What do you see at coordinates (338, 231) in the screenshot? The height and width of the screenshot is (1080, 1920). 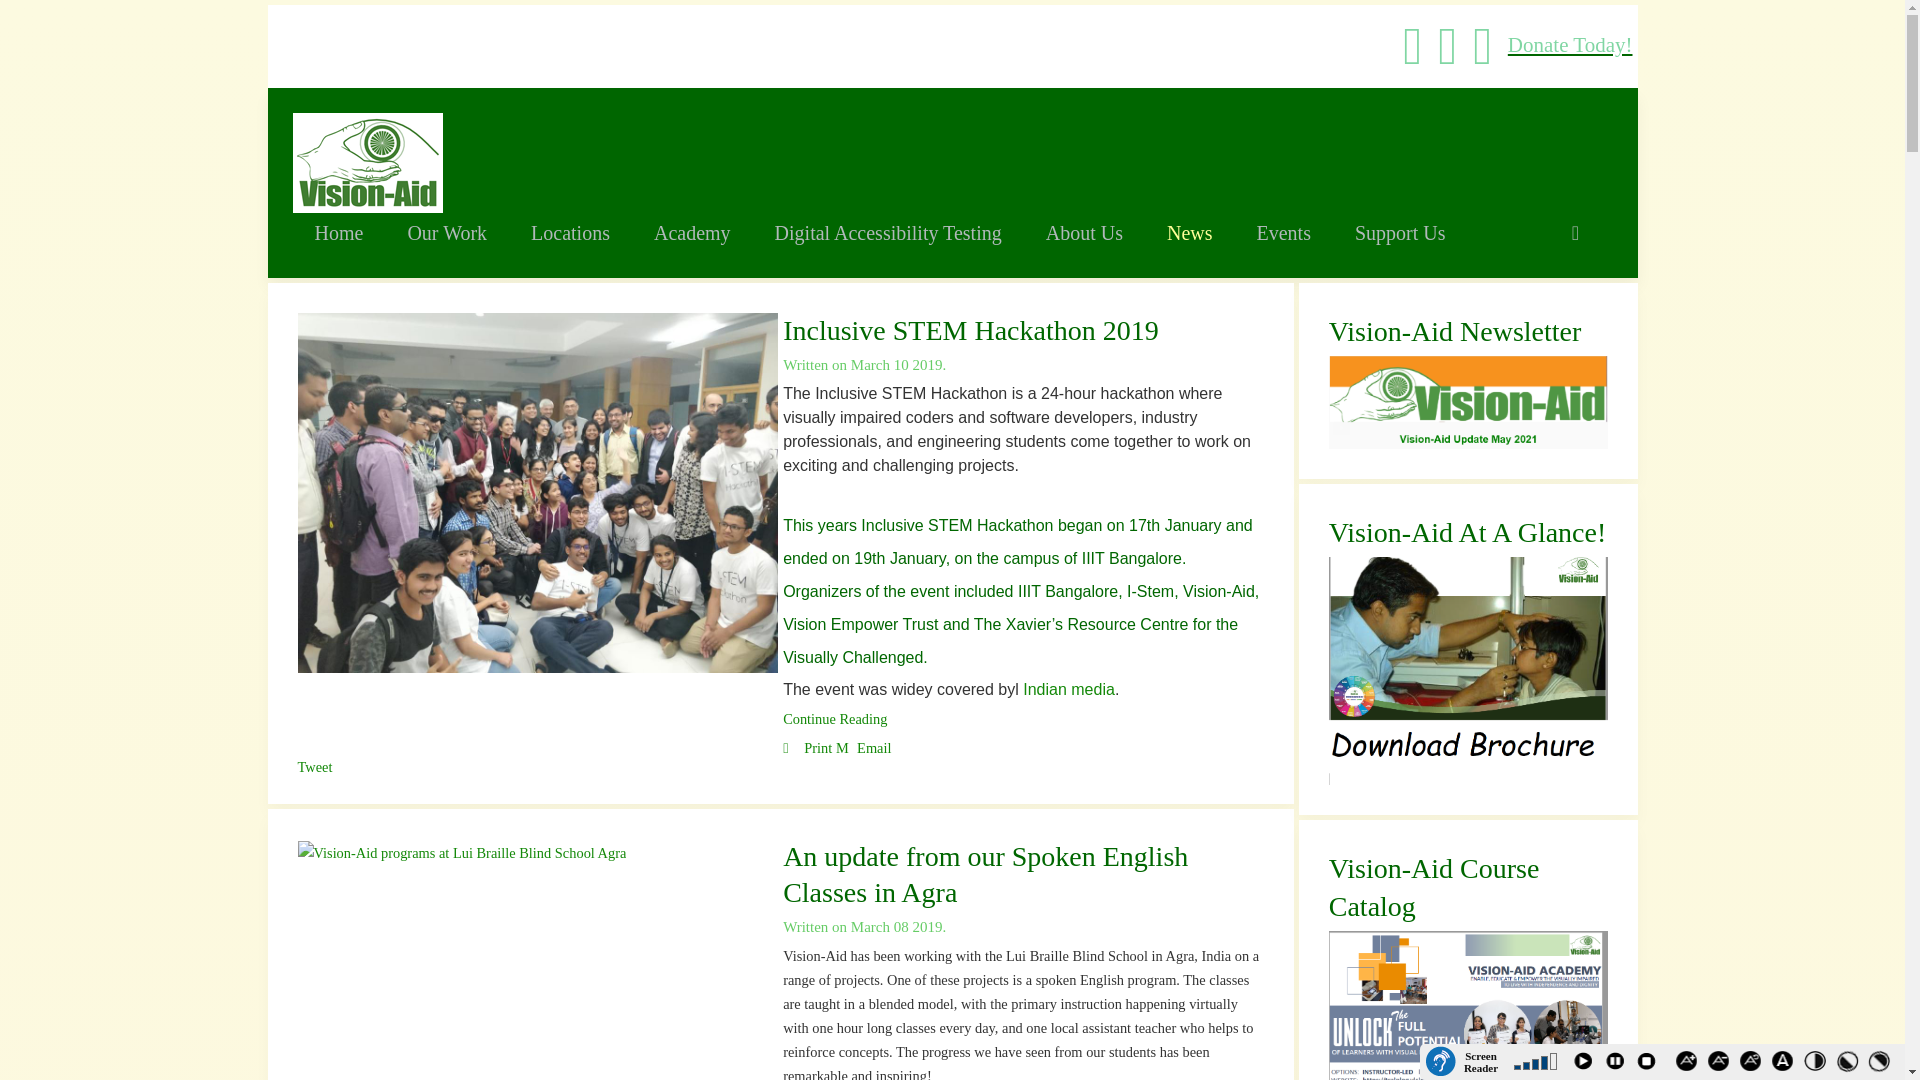 I see `Home` at bounding box center [338, 231].